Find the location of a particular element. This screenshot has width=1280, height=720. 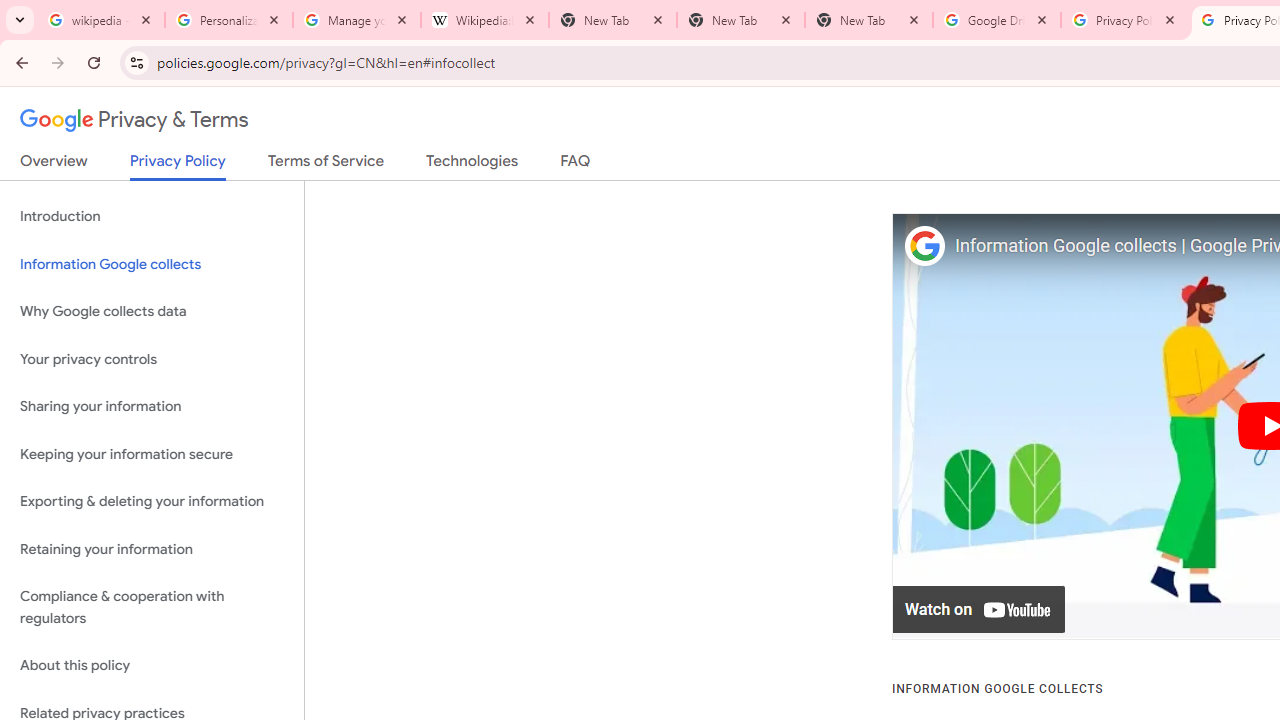

Personalization & Google Search results - Google Search Help is located at coordinates (229, 20).